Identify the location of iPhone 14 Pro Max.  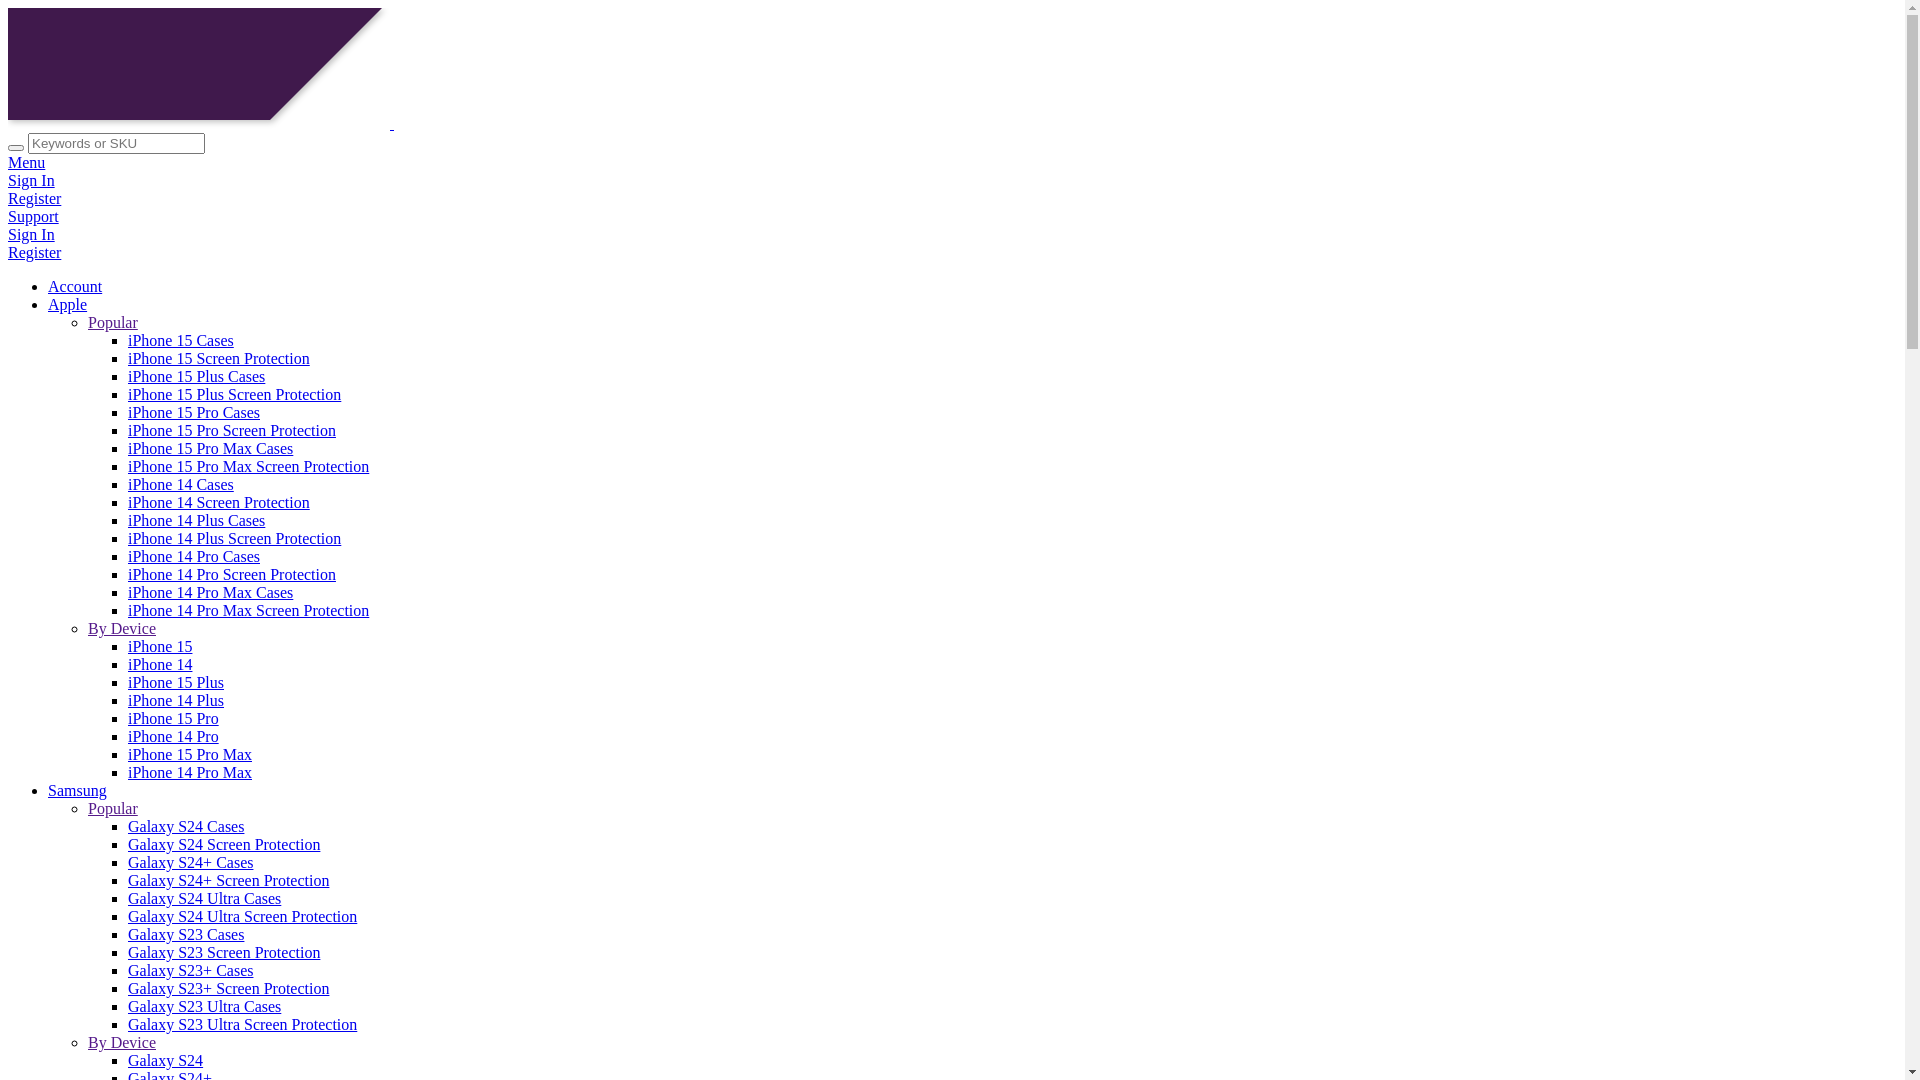
(190, 772).